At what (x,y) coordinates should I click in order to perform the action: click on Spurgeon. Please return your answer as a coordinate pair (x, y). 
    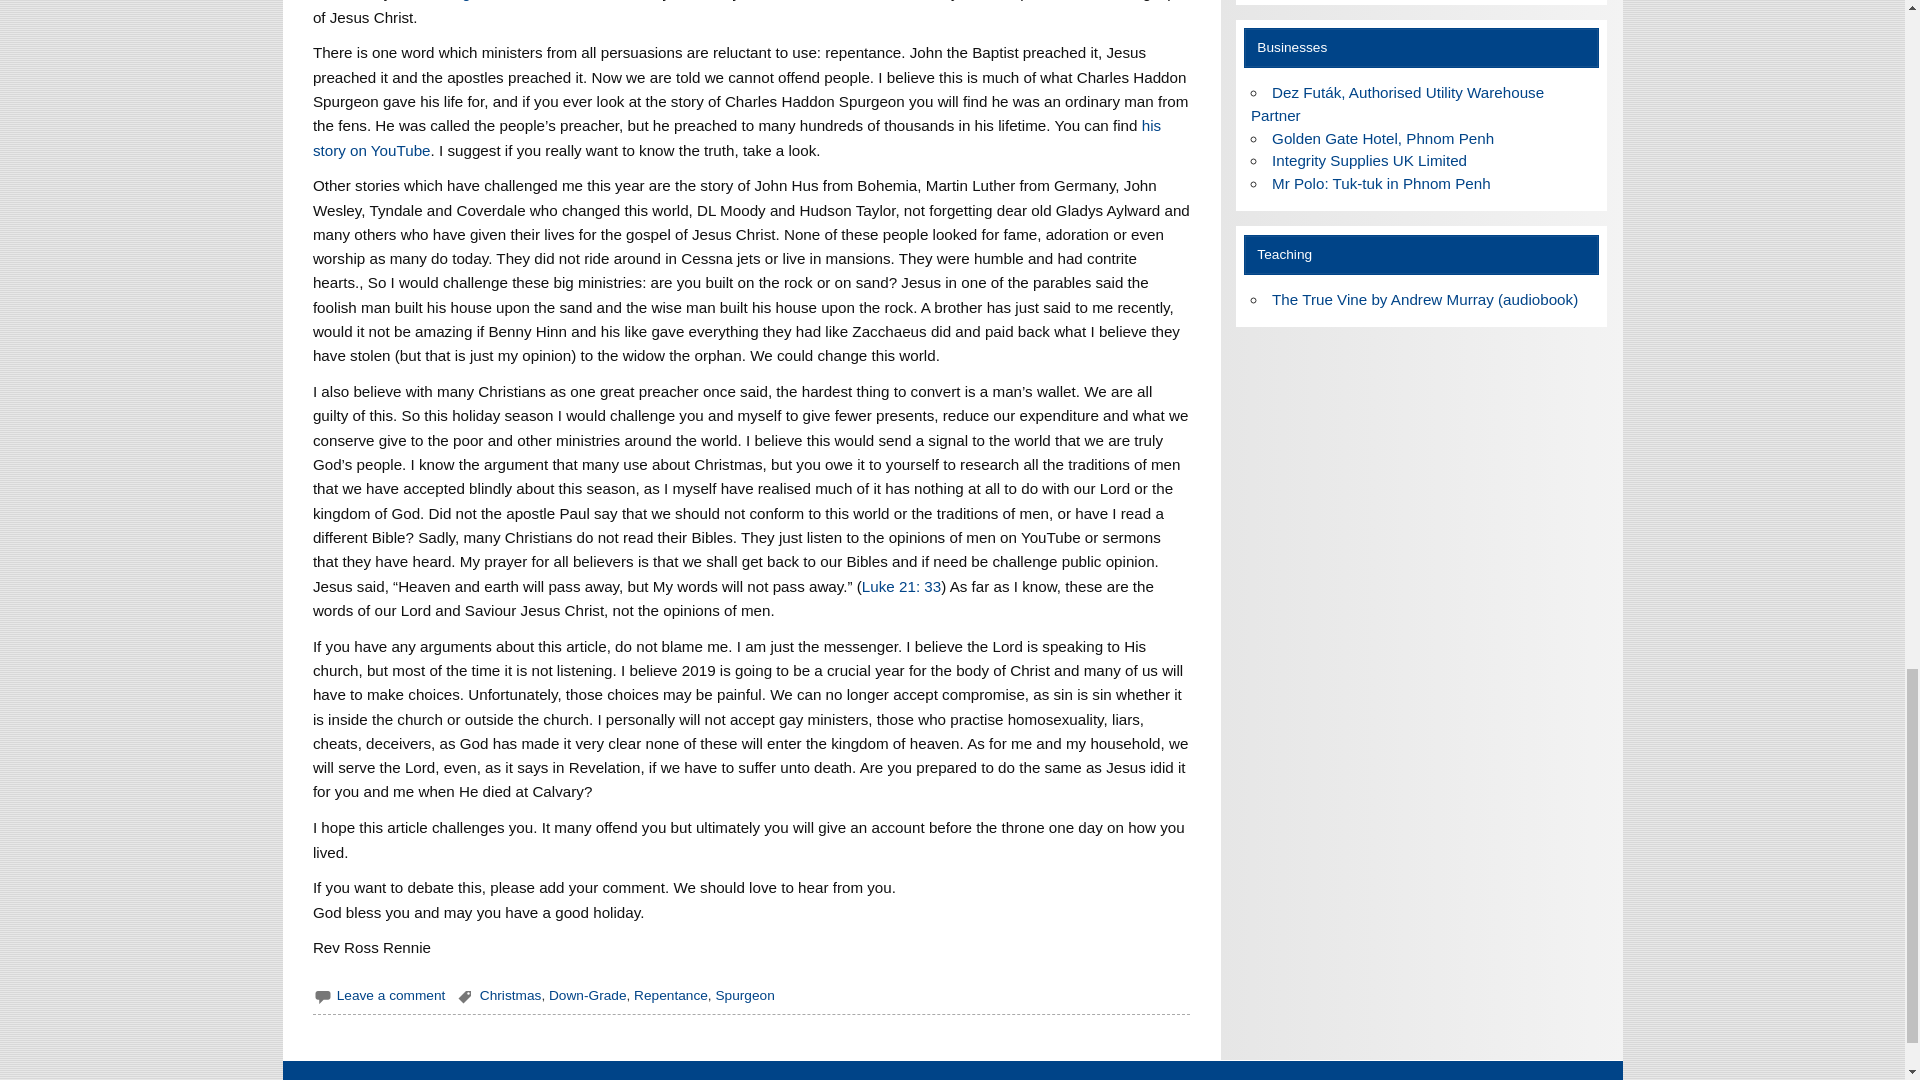
    Looking at the image, I should click on (744, 996).